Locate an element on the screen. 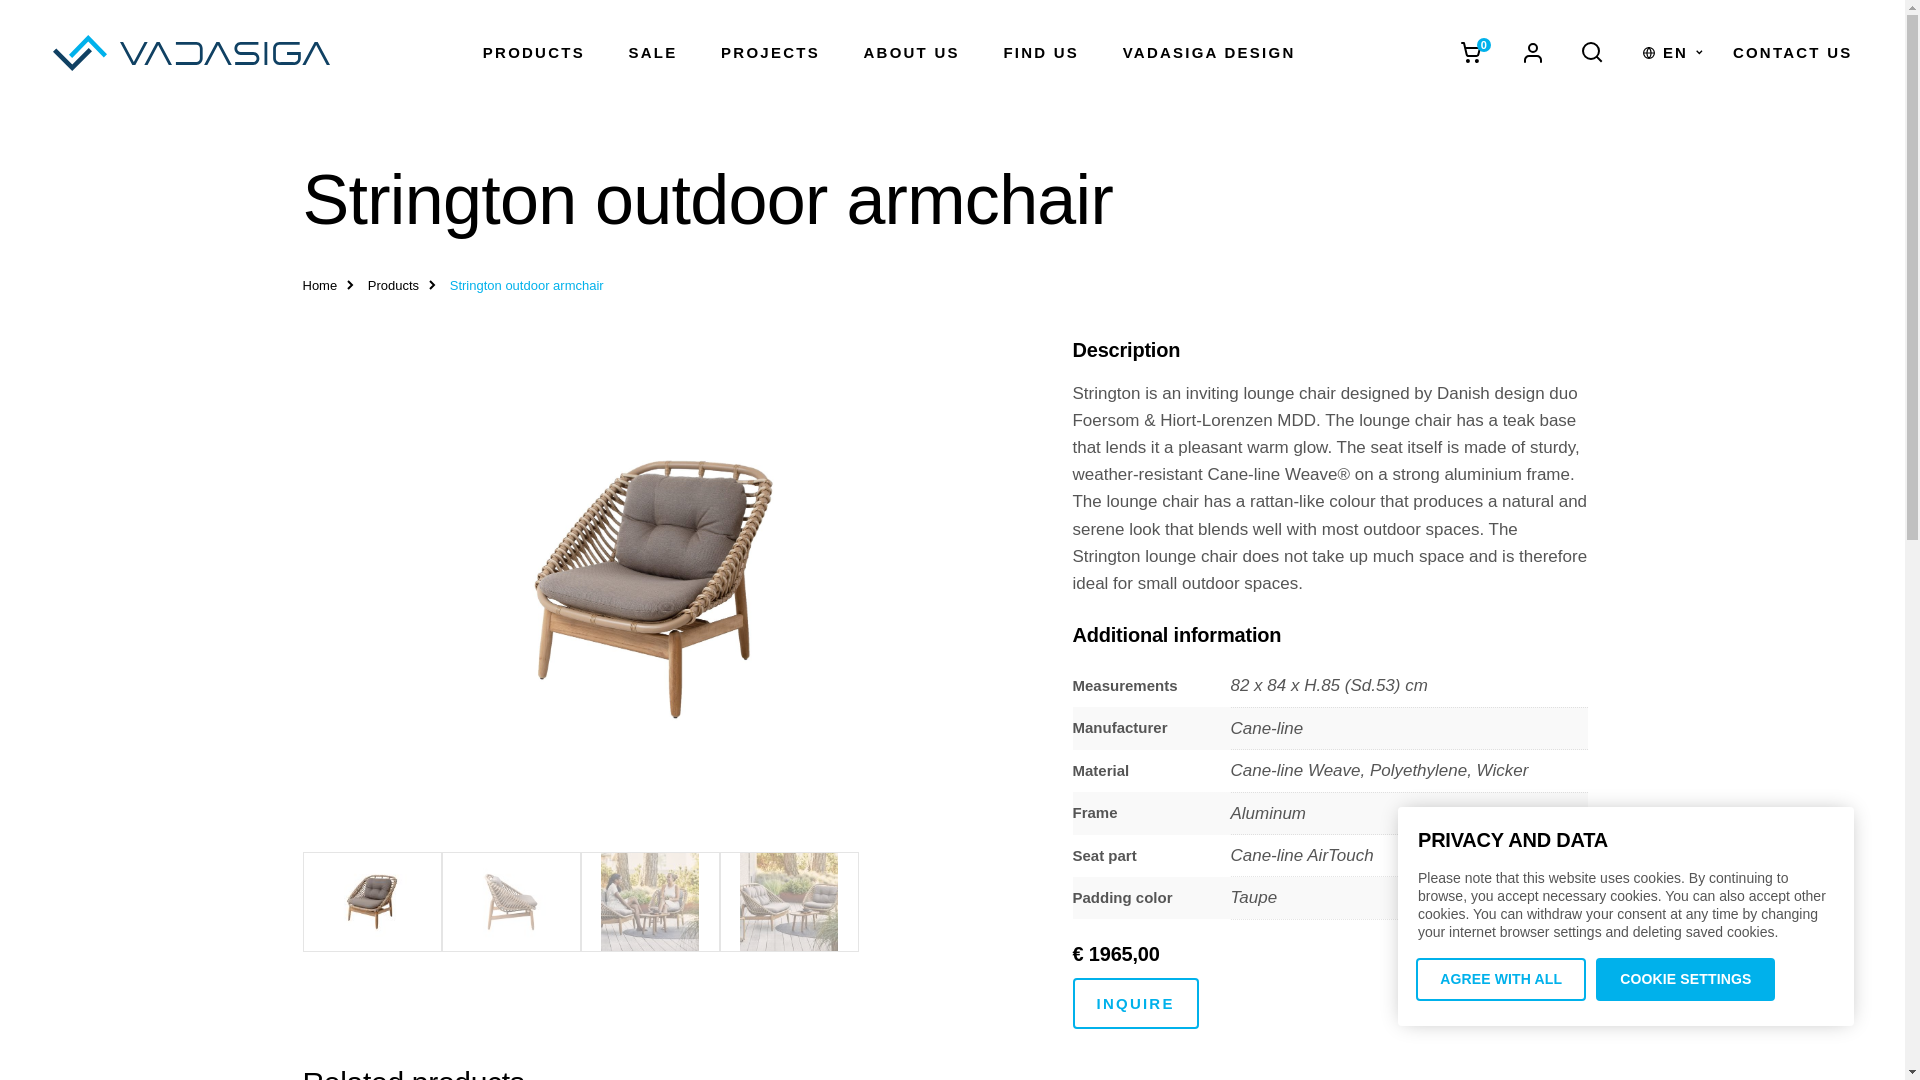 Image resolution: width=1920 pixels, height=1080 pixels. 0 is located at coordinates (1471, 52).